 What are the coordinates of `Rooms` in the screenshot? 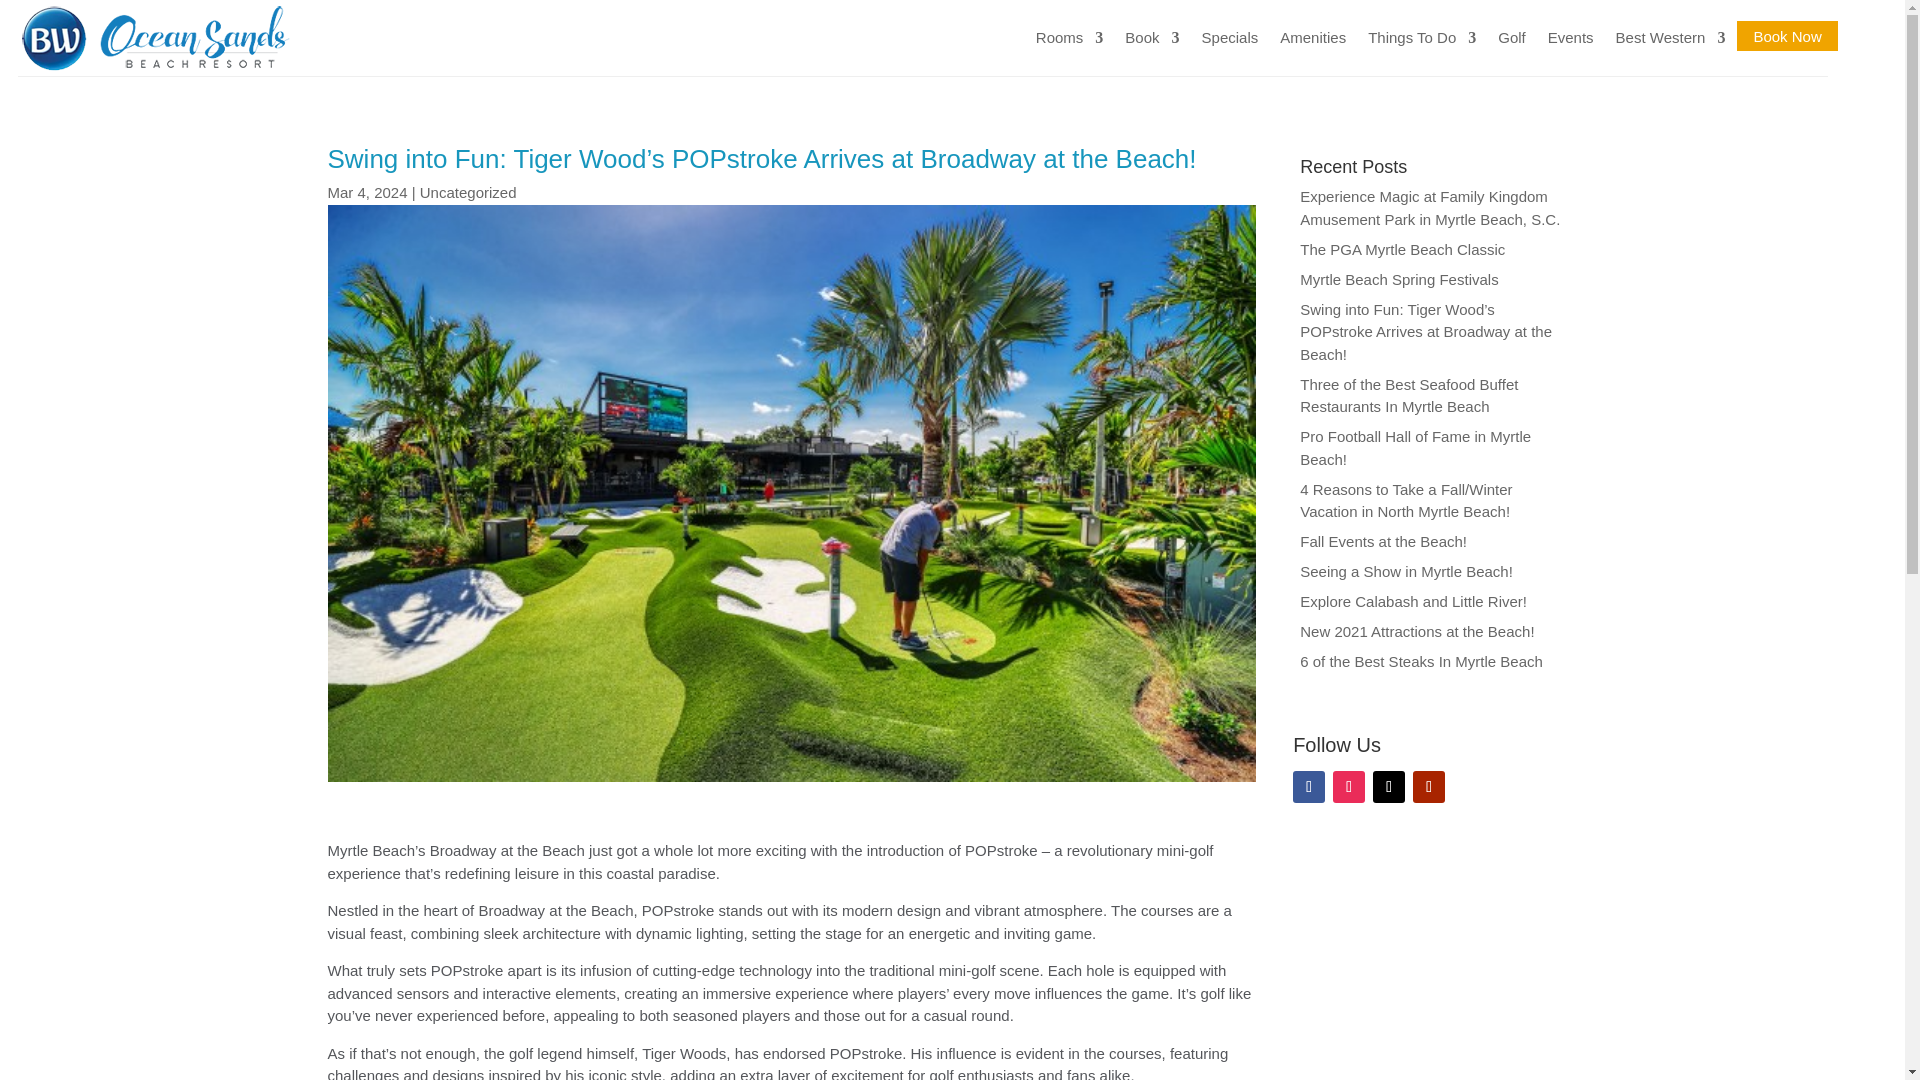 It's located at (1070, 38).